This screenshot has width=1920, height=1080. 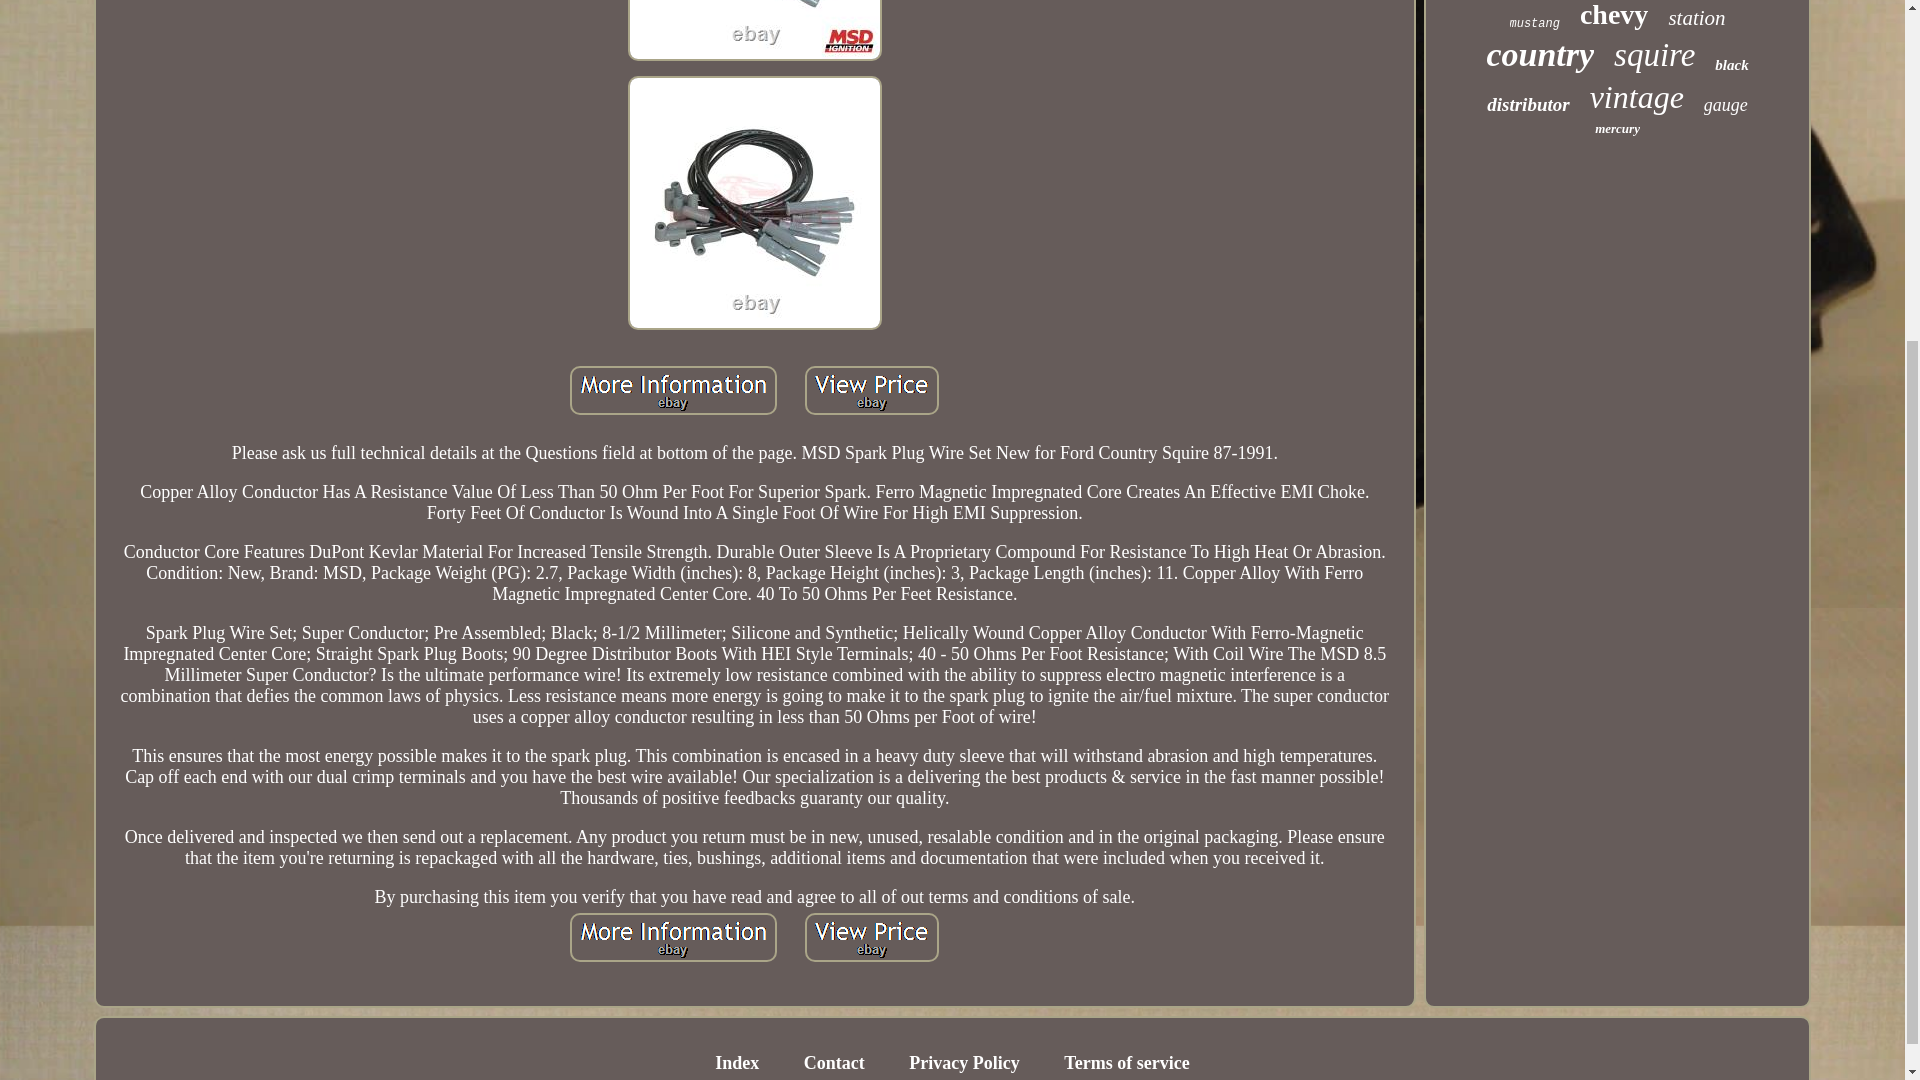 I want to click on MSD Spark Plug Wire Set New for Ford Country Squire 87-1991, so click(x=871, y=937).